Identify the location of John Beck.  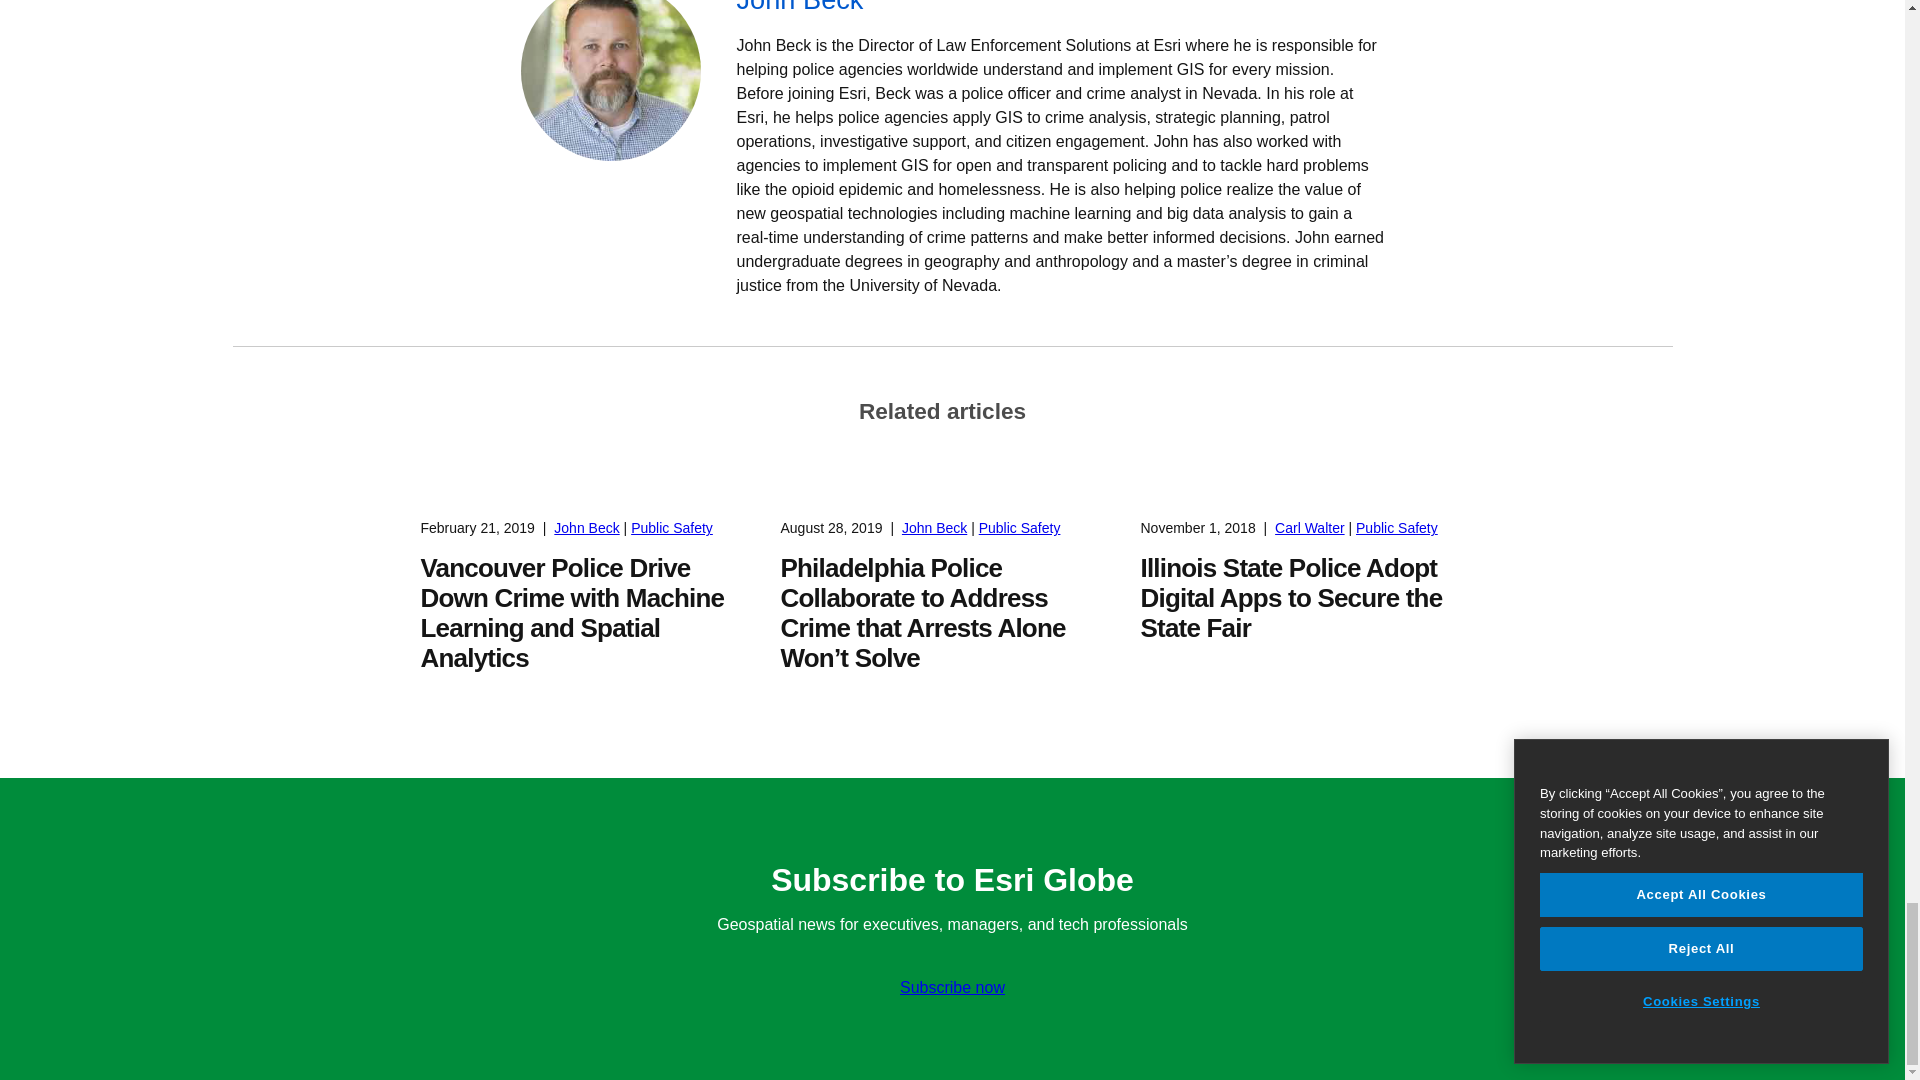
(1060, 10).